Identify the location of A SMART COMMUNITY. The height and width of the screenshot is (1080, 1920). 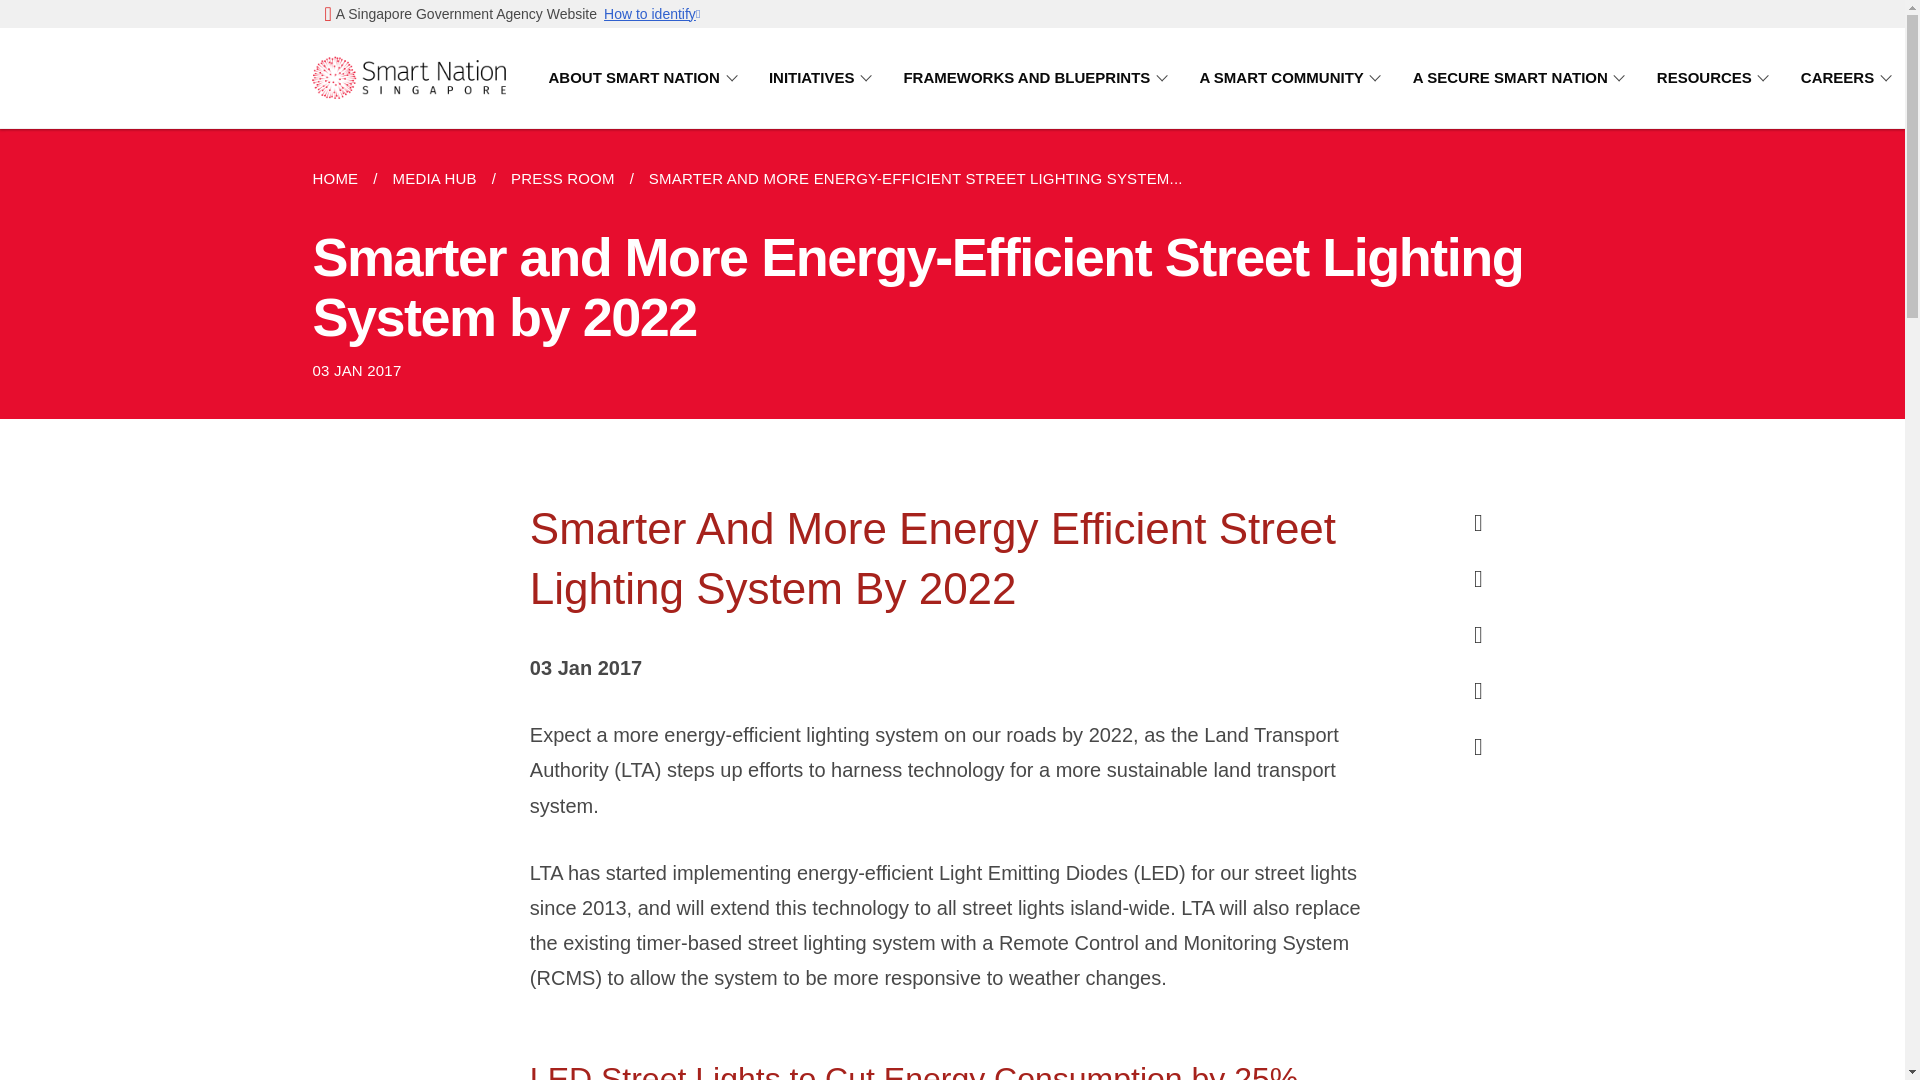
(1293, 78).